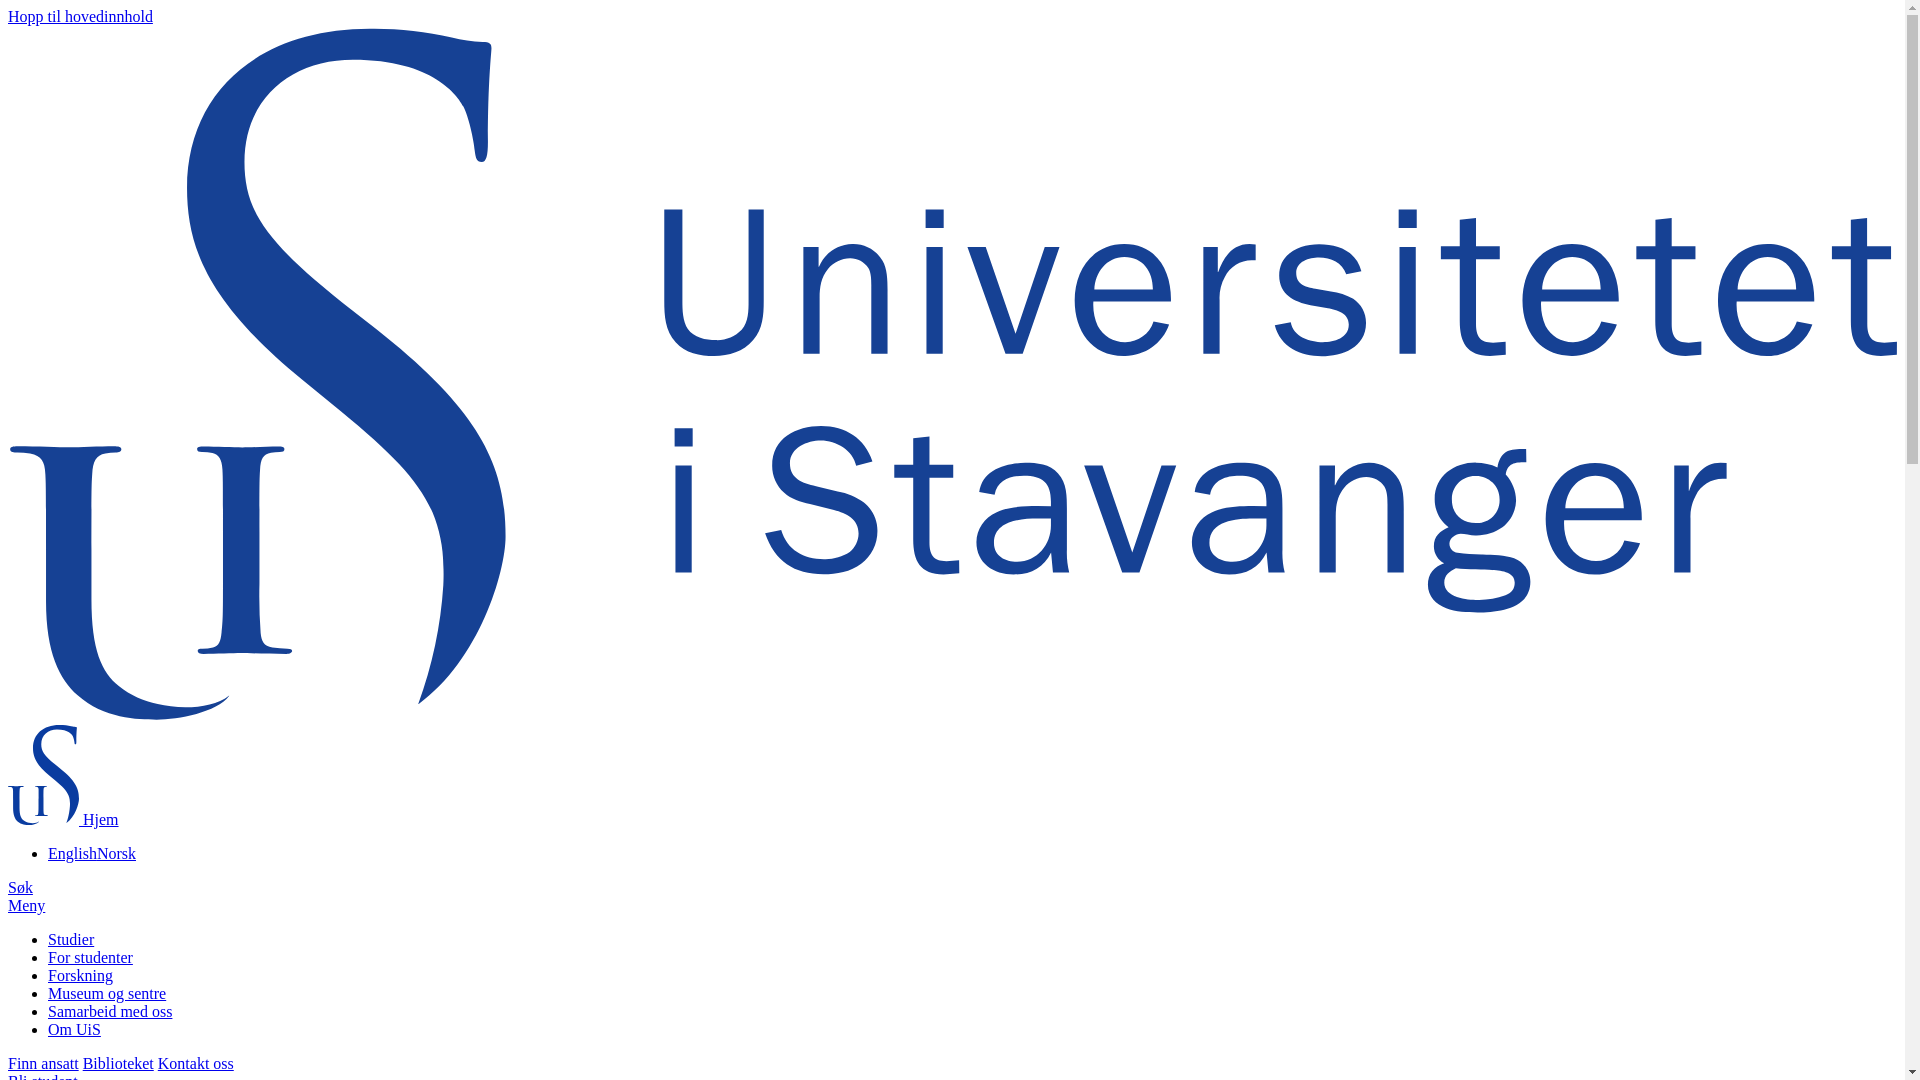 Image resolution: width=1920 pixels, height=1080 pixels. Describe the element at coordinates (118, 1064) in the screenshot. I see `Biblioteket` at that location.